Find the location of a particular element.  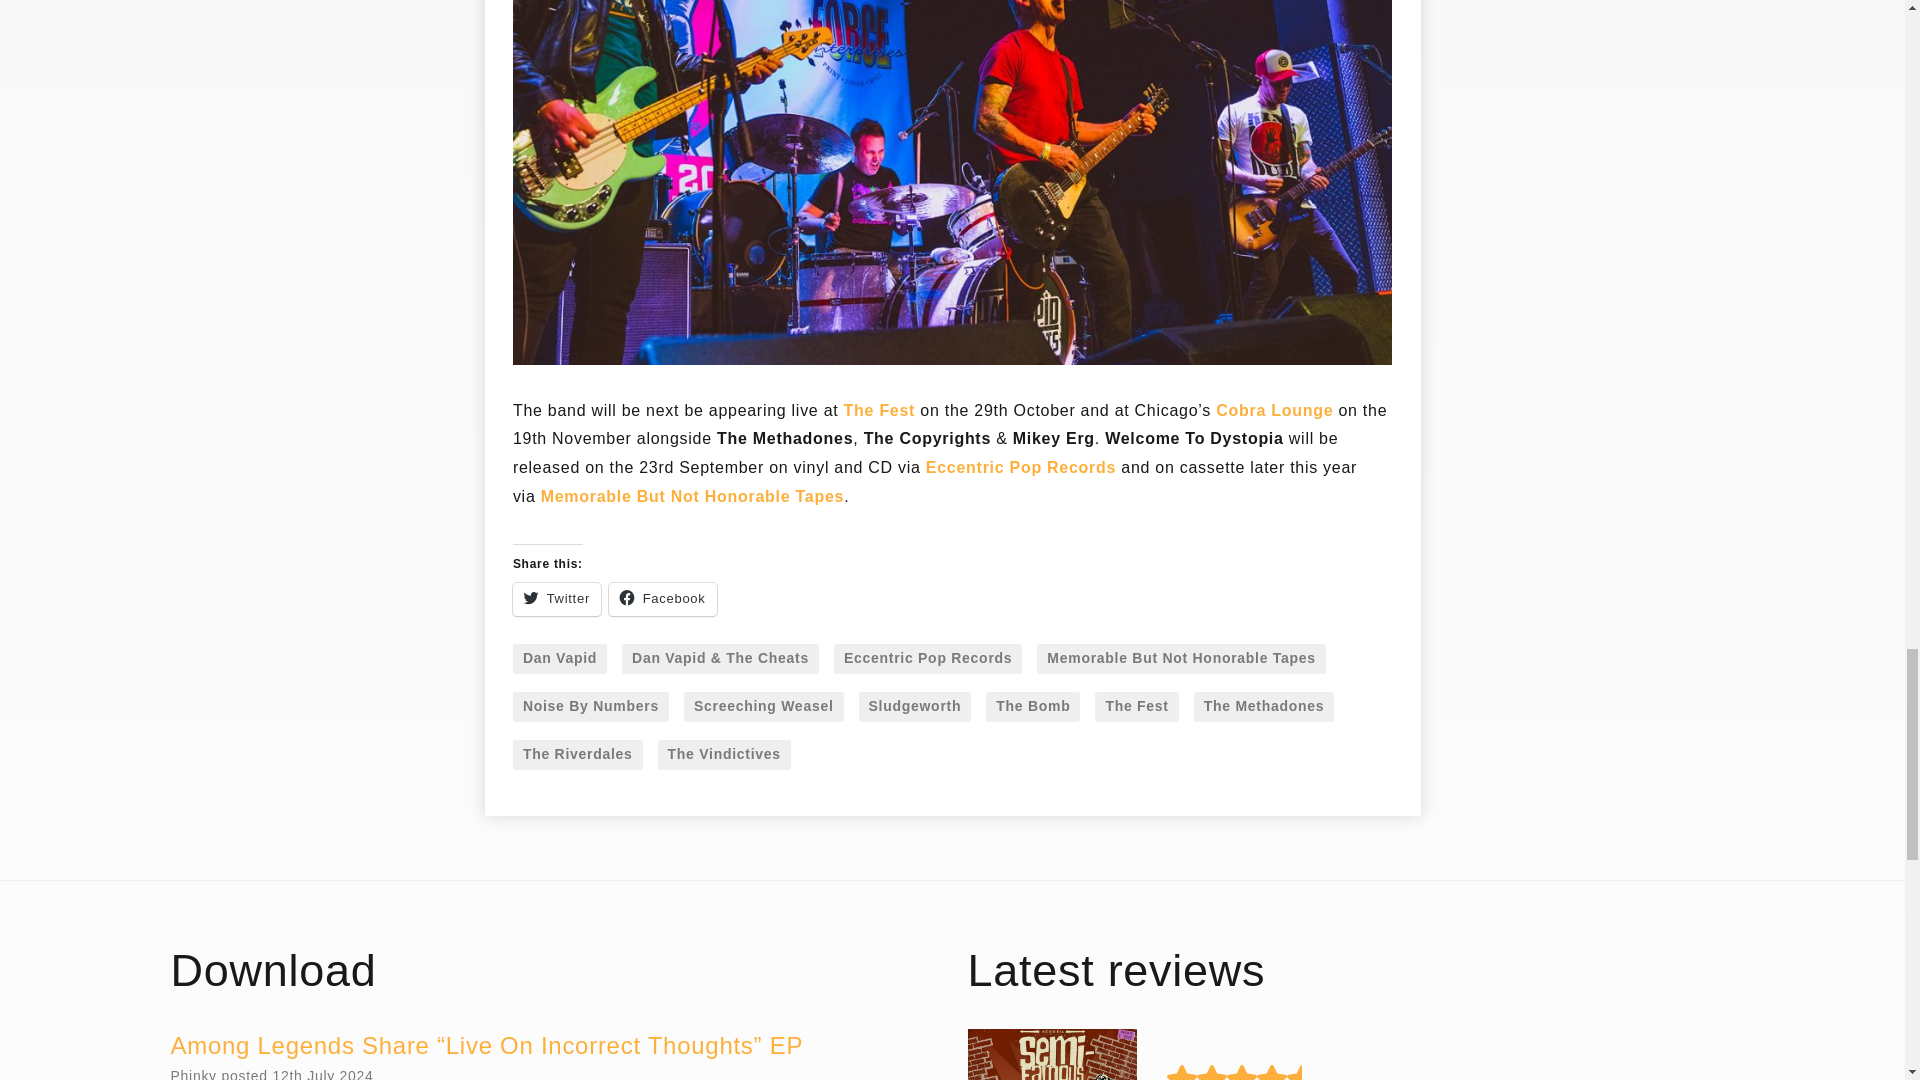

The Fest is located at coordinates (880, 412).